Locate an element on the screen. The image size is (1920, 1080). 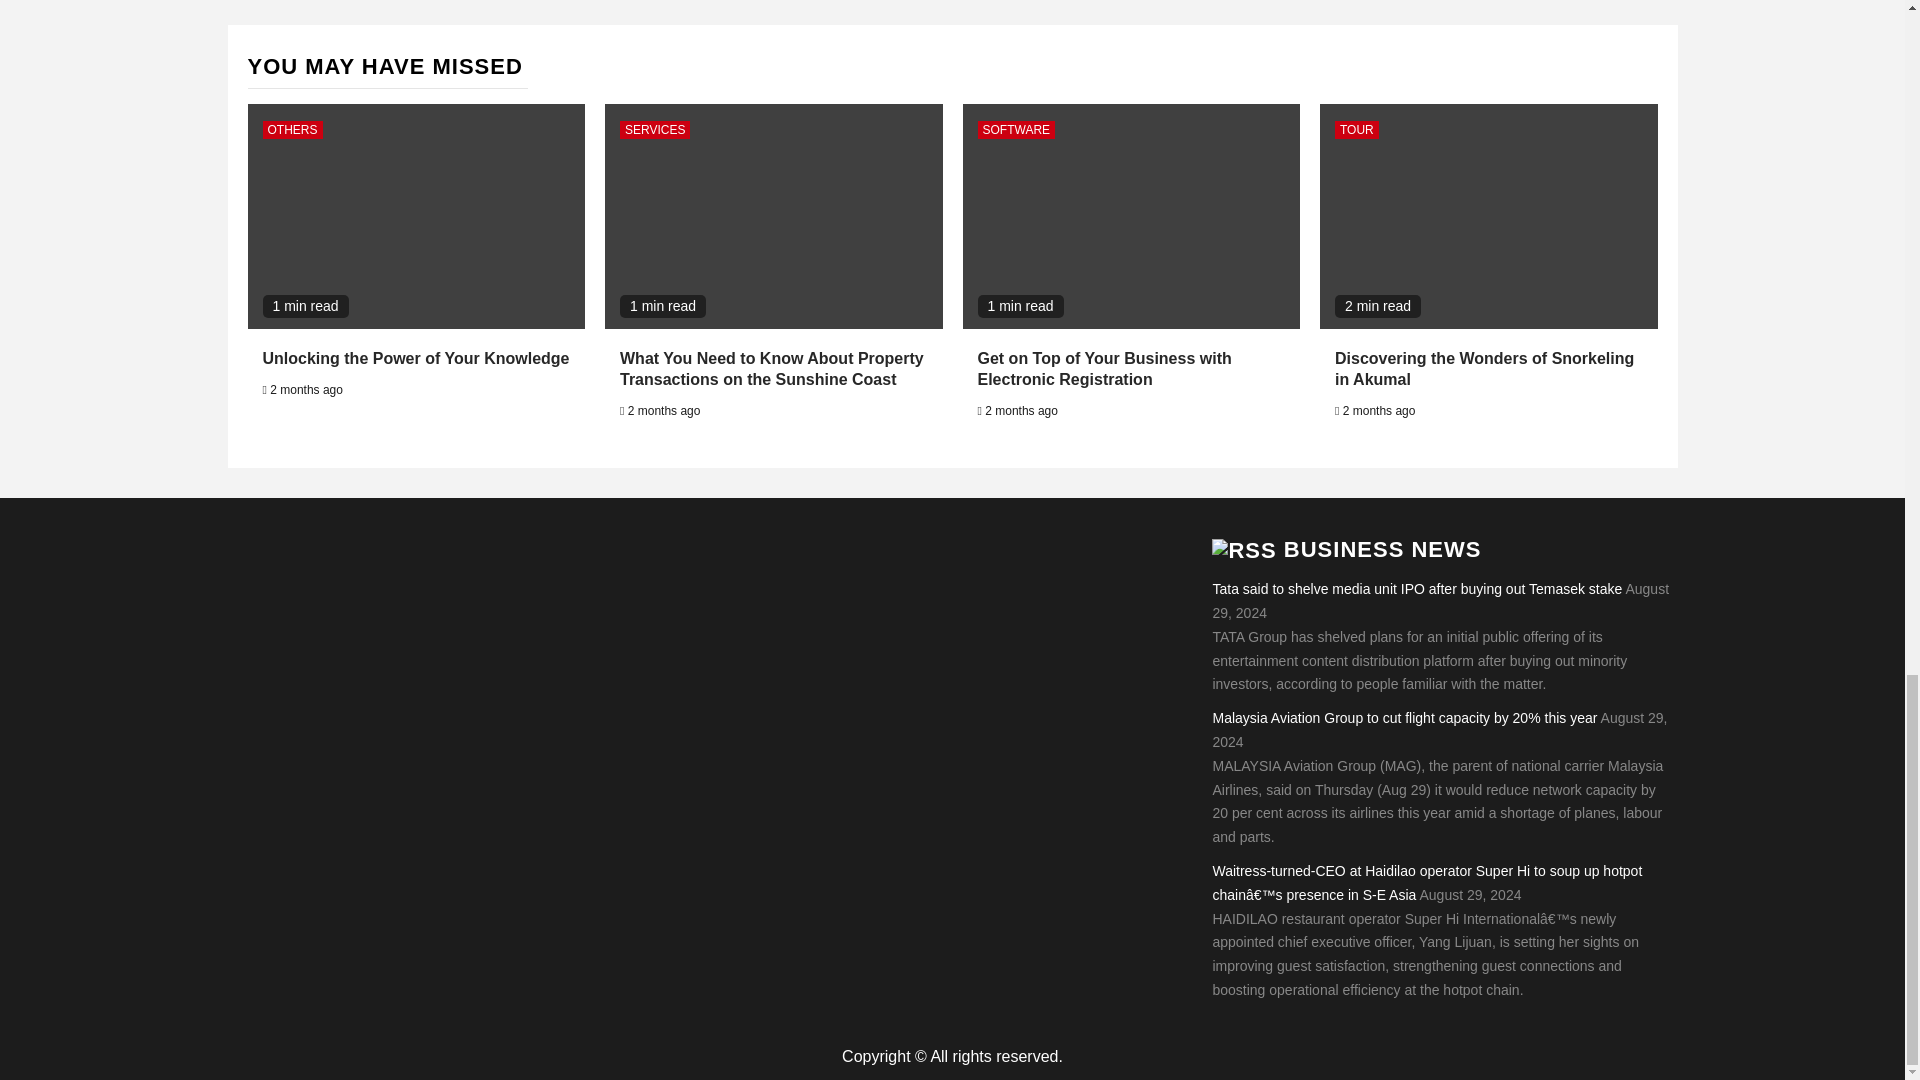
TOUR is located at coordinates (1356, 130).